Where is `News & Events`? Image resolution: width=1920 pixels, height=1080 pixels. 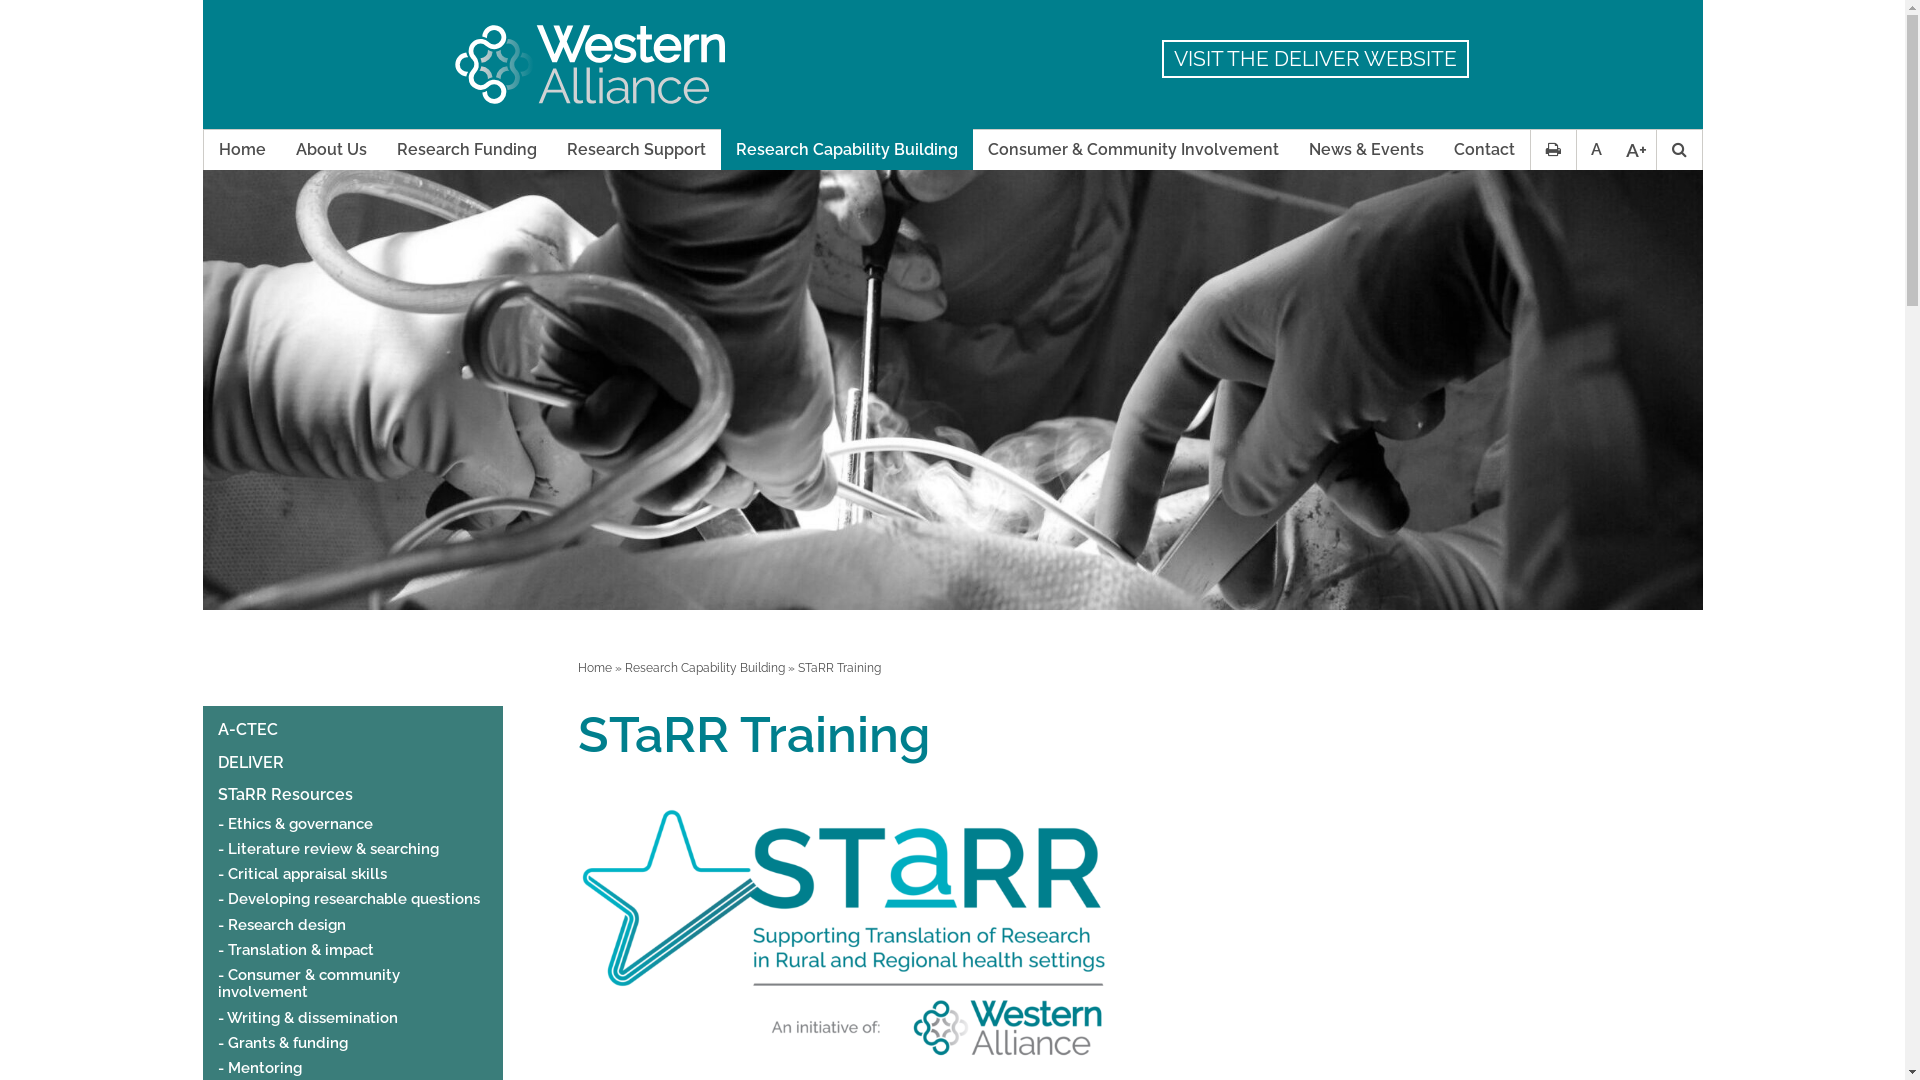 News & Events is located at coordinates (1366, 150).